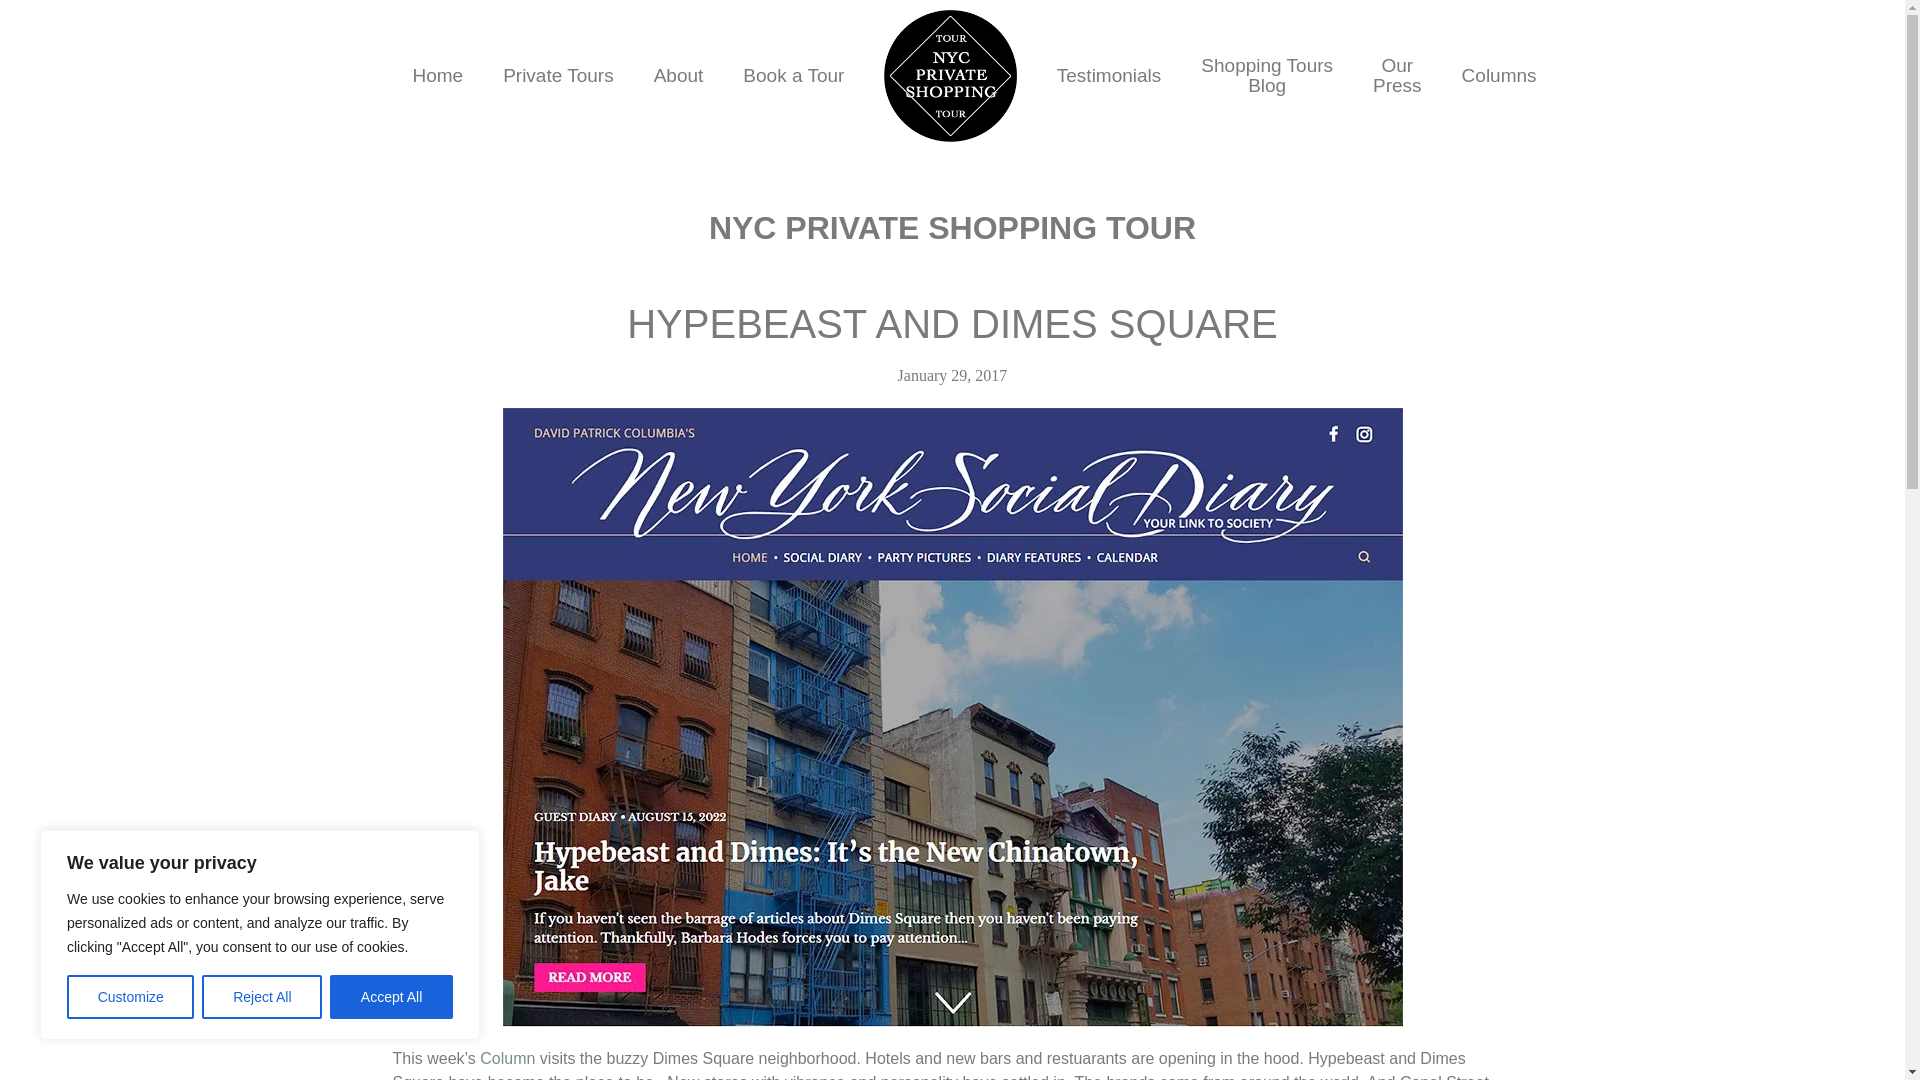 The height and width of the screenshot is (1080, 1920). I want to click on Testimonials, so click(1109, 76).